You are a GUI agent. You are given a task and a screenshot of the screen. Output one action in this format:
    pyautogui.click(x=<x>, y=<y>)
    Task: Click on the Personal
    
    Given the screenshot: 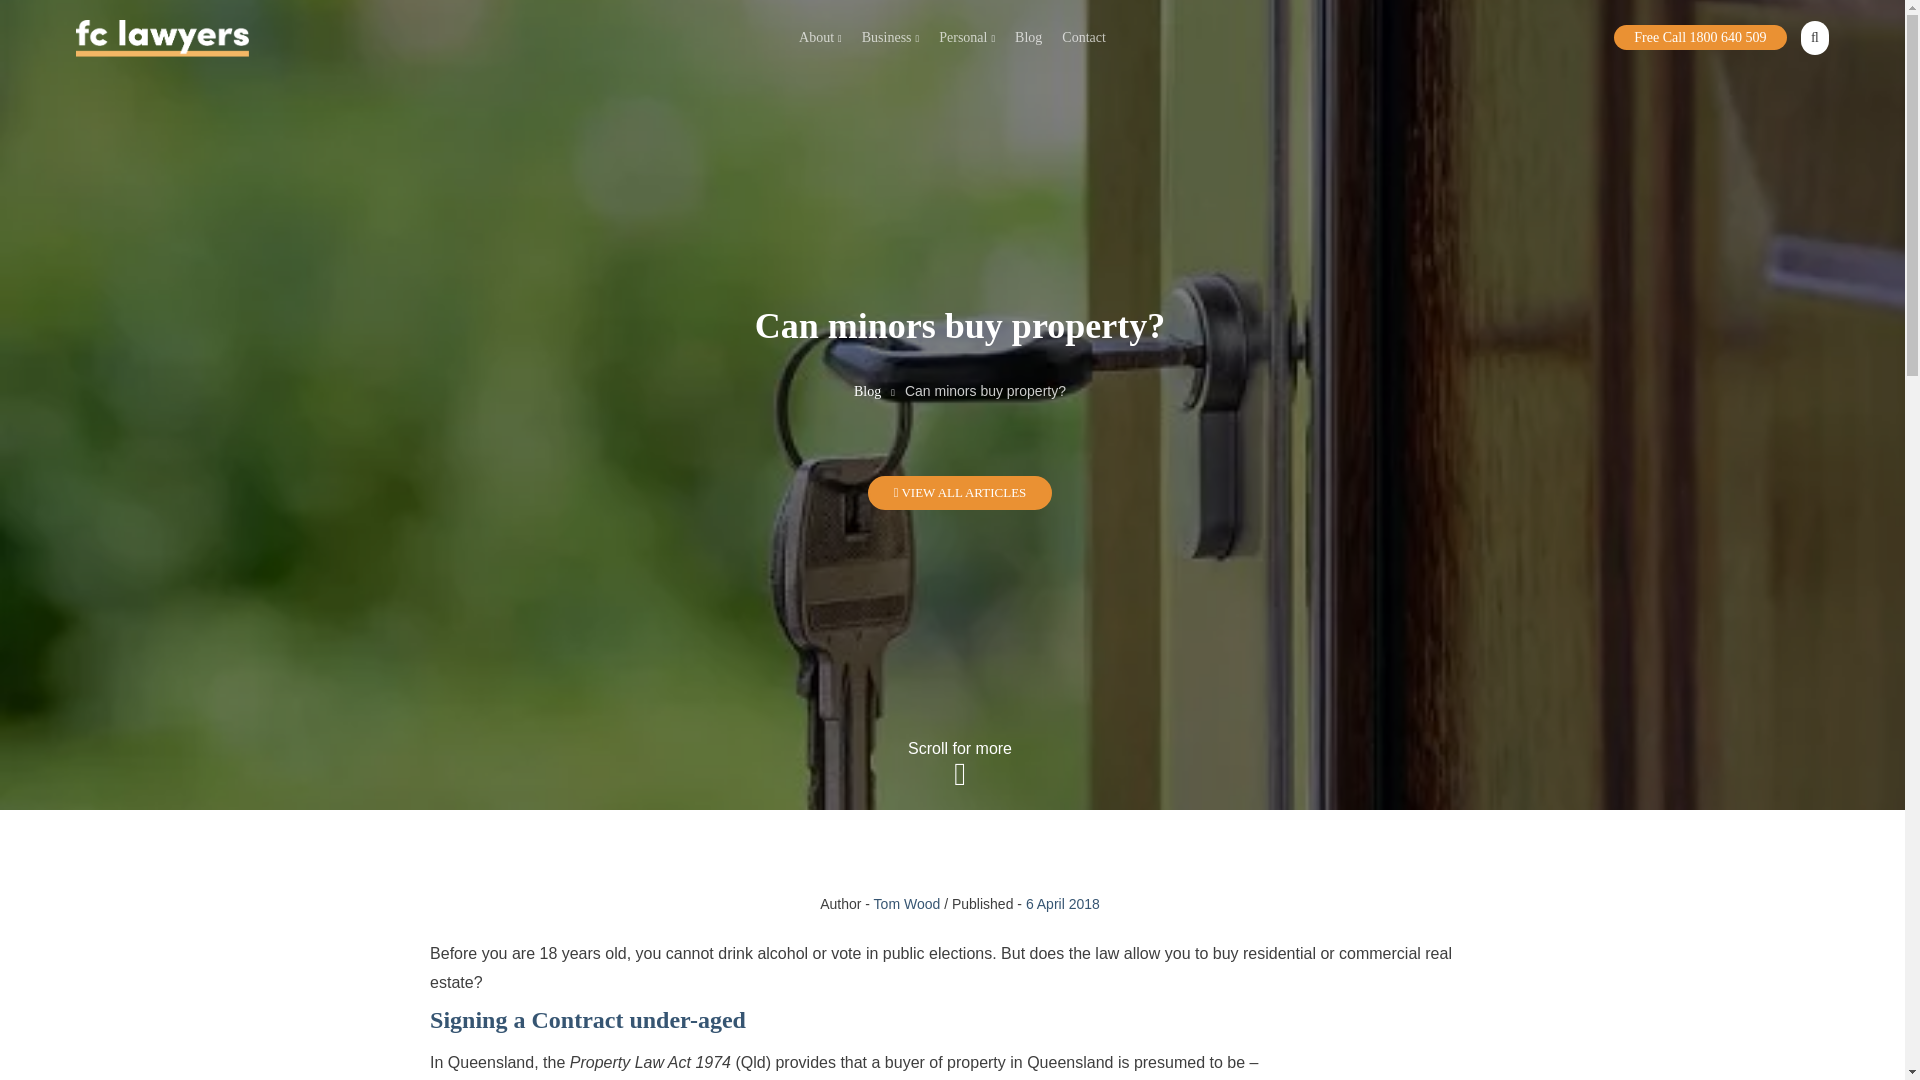 What is the action you would take?
    pyautogui.click(x=966, y=38)
    